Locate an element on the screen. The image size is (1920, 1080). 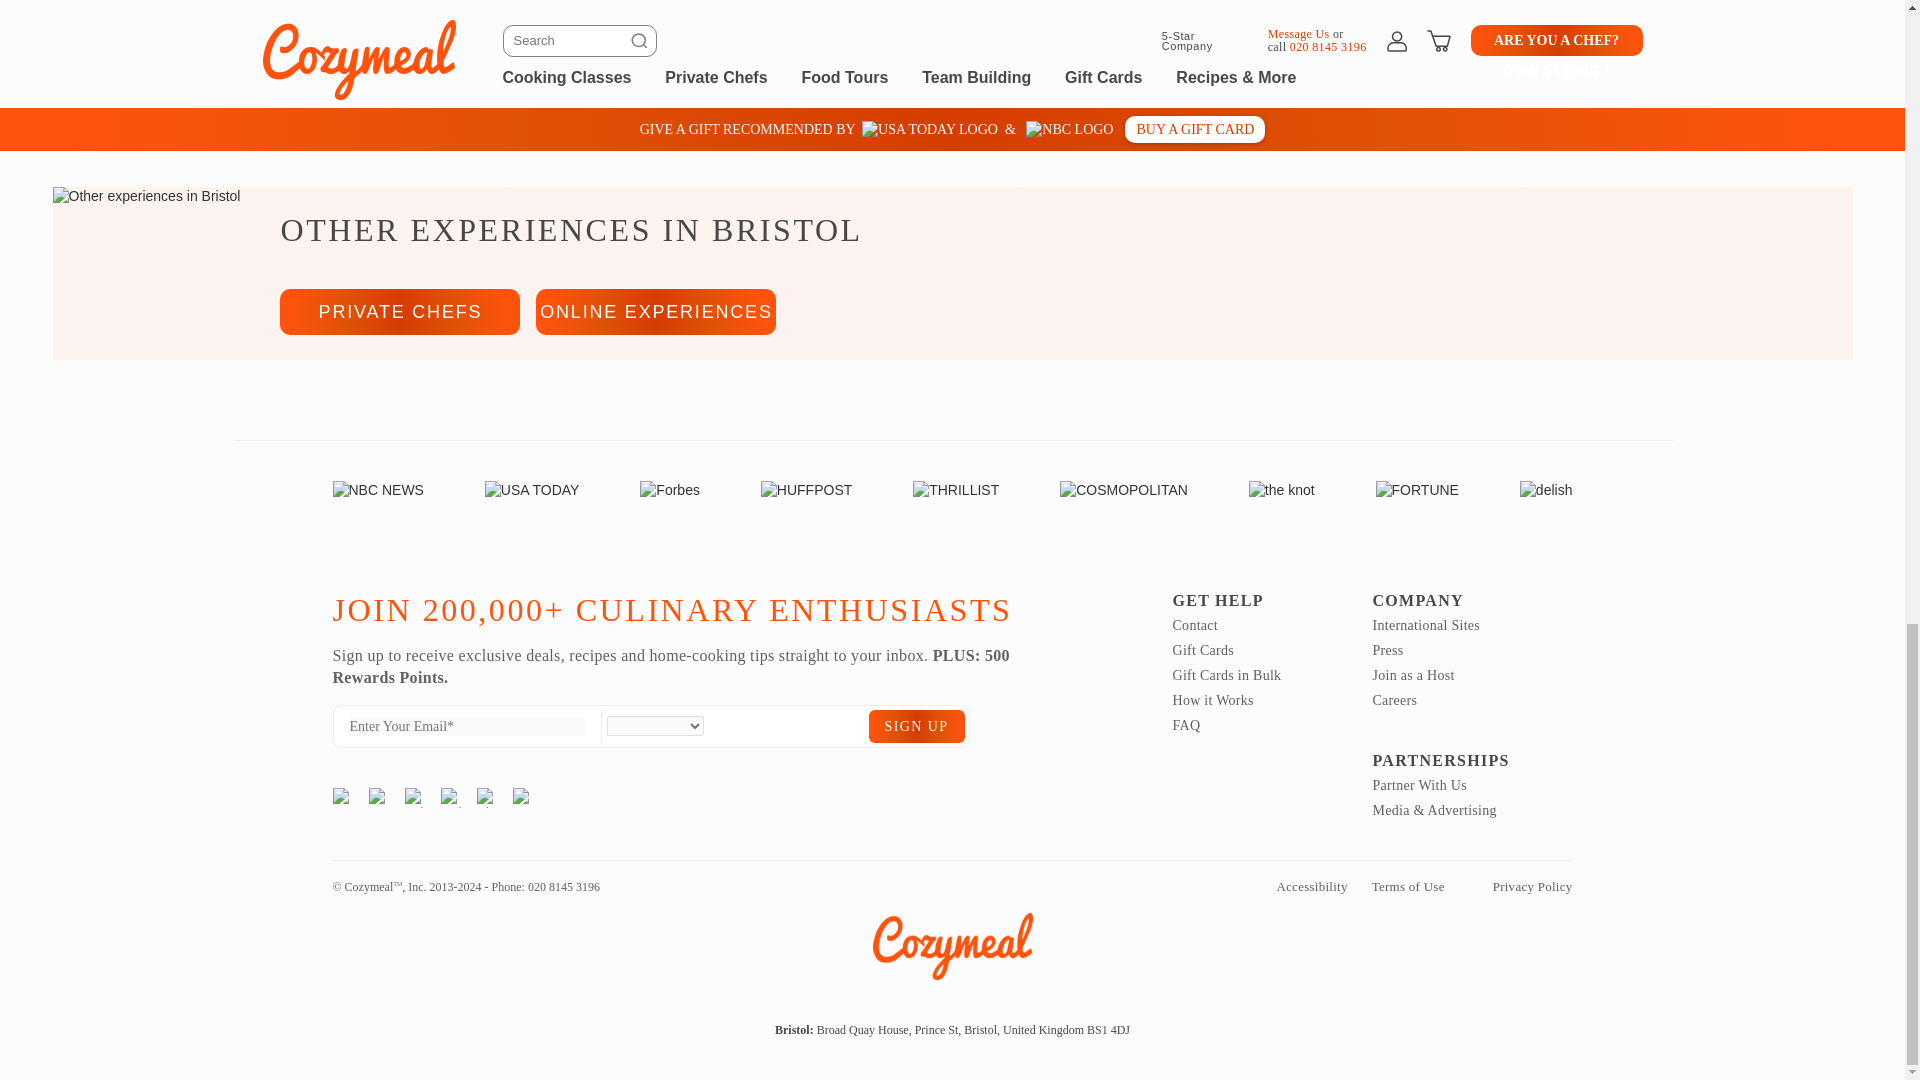
Pinterest is located at coordinates (486, 798).